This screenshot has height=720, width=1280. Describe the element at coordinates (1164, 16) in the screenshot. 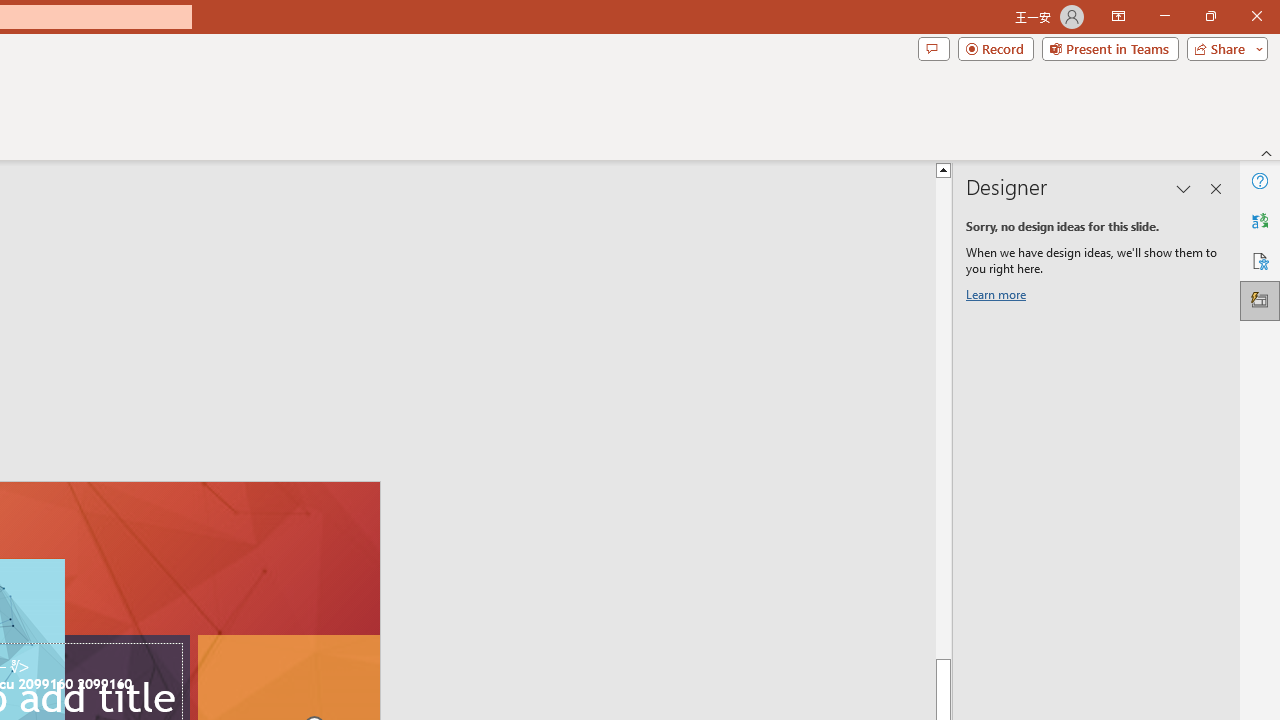

I see `Minimize` at that location.